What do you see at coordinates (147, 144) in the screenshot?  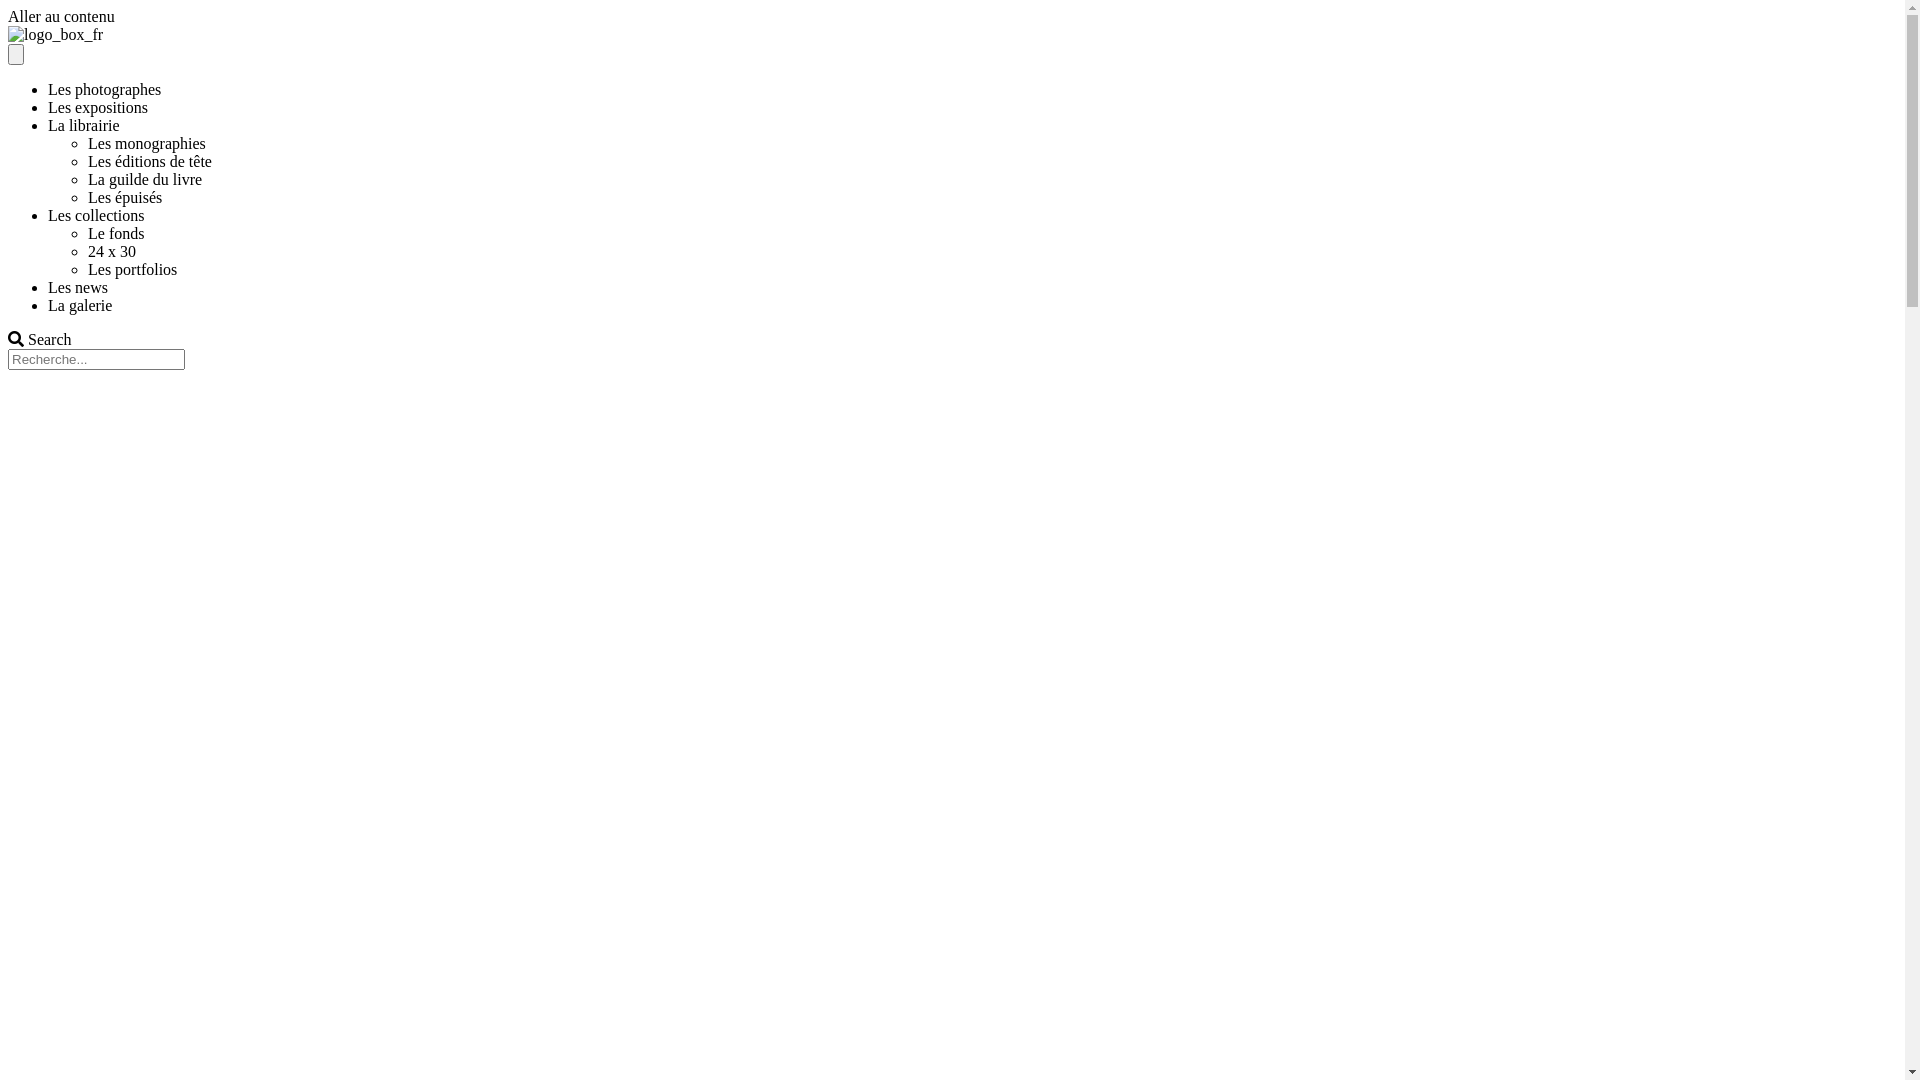 I see `Les monographies` at bounding box center [147, 144].